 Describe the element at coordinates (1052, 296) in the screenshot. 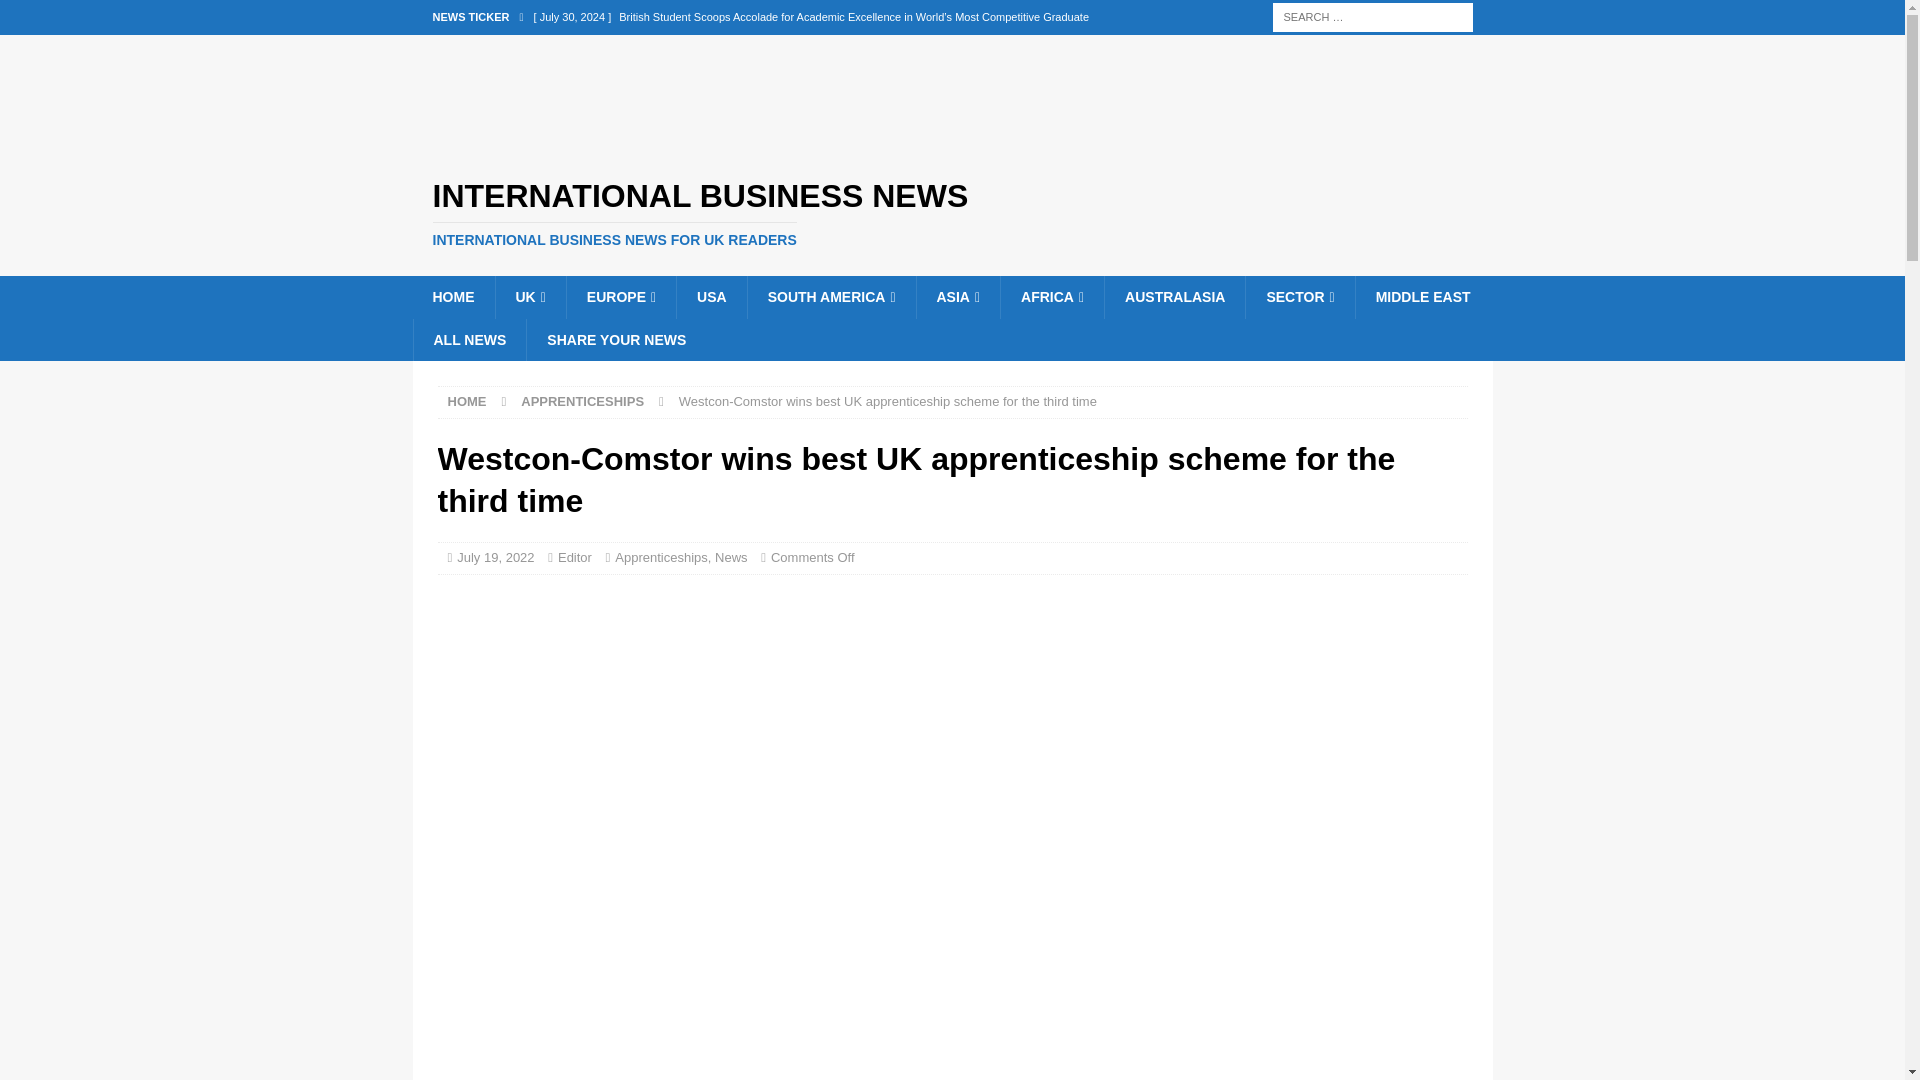

I see `AFRICA` at that location.